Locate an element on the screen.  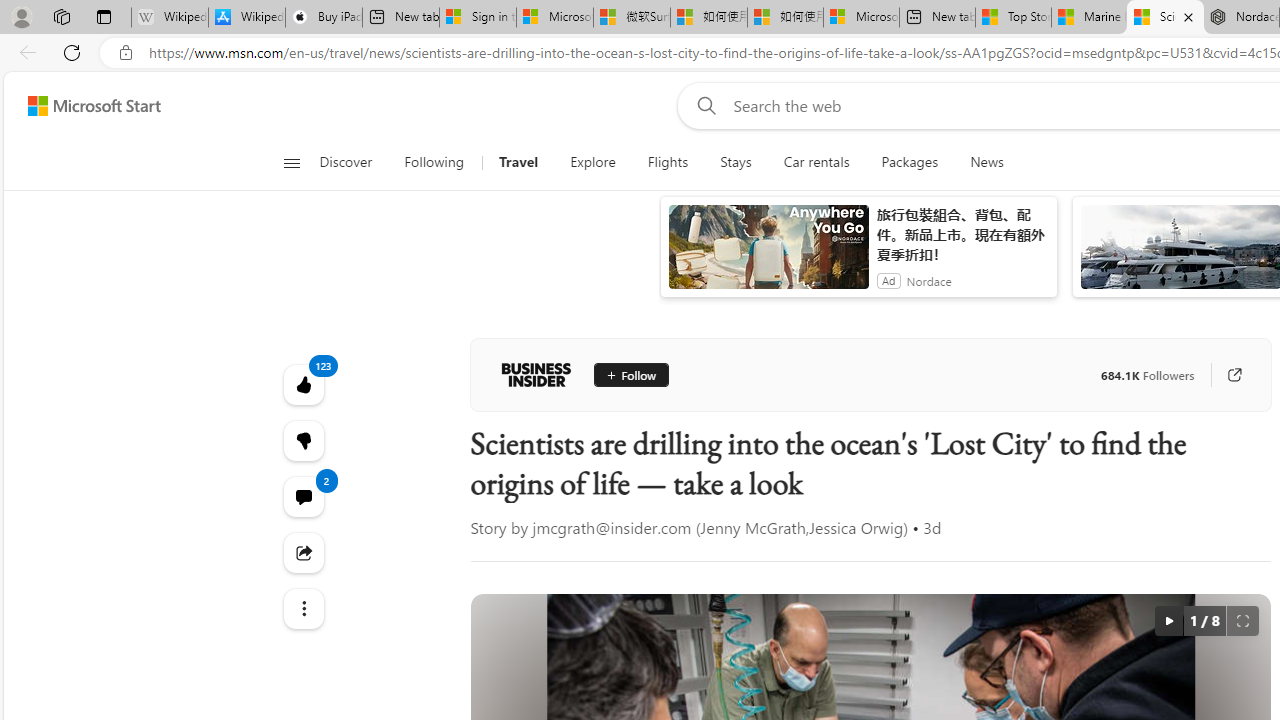
Following is located at coordinates (434, 162).